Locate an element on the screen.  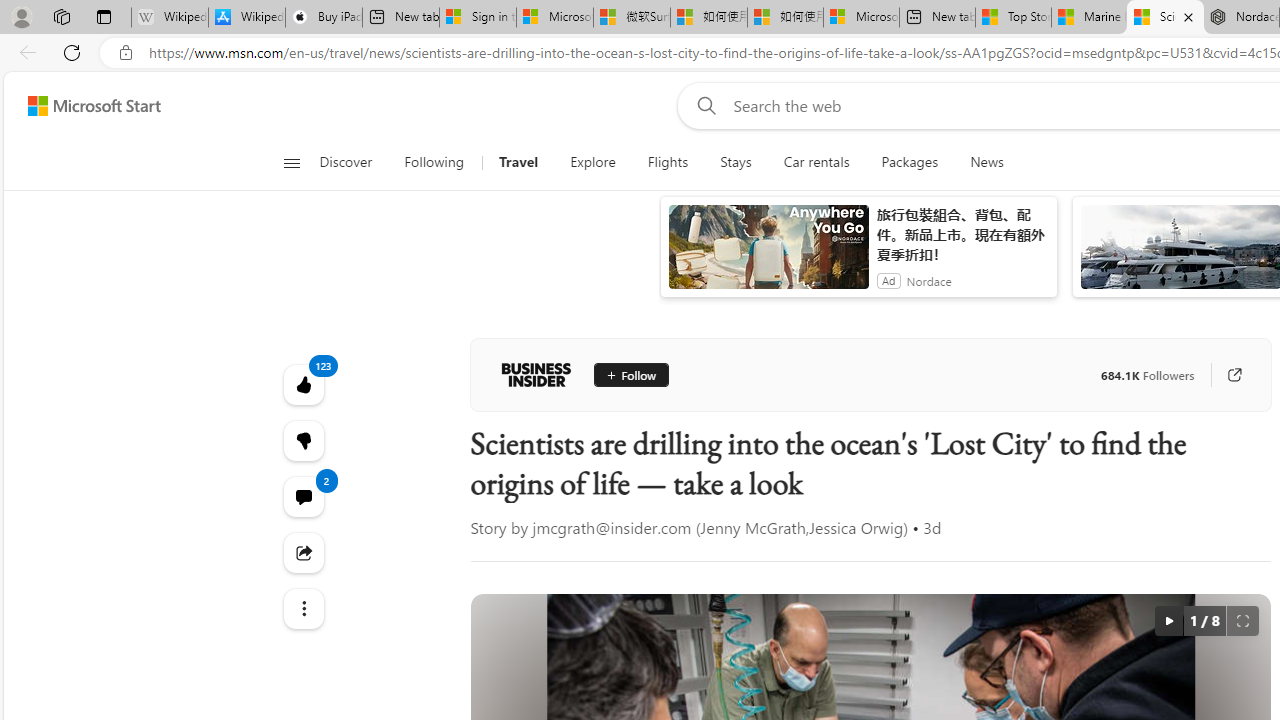
Following is located at coordinates (434, 162).